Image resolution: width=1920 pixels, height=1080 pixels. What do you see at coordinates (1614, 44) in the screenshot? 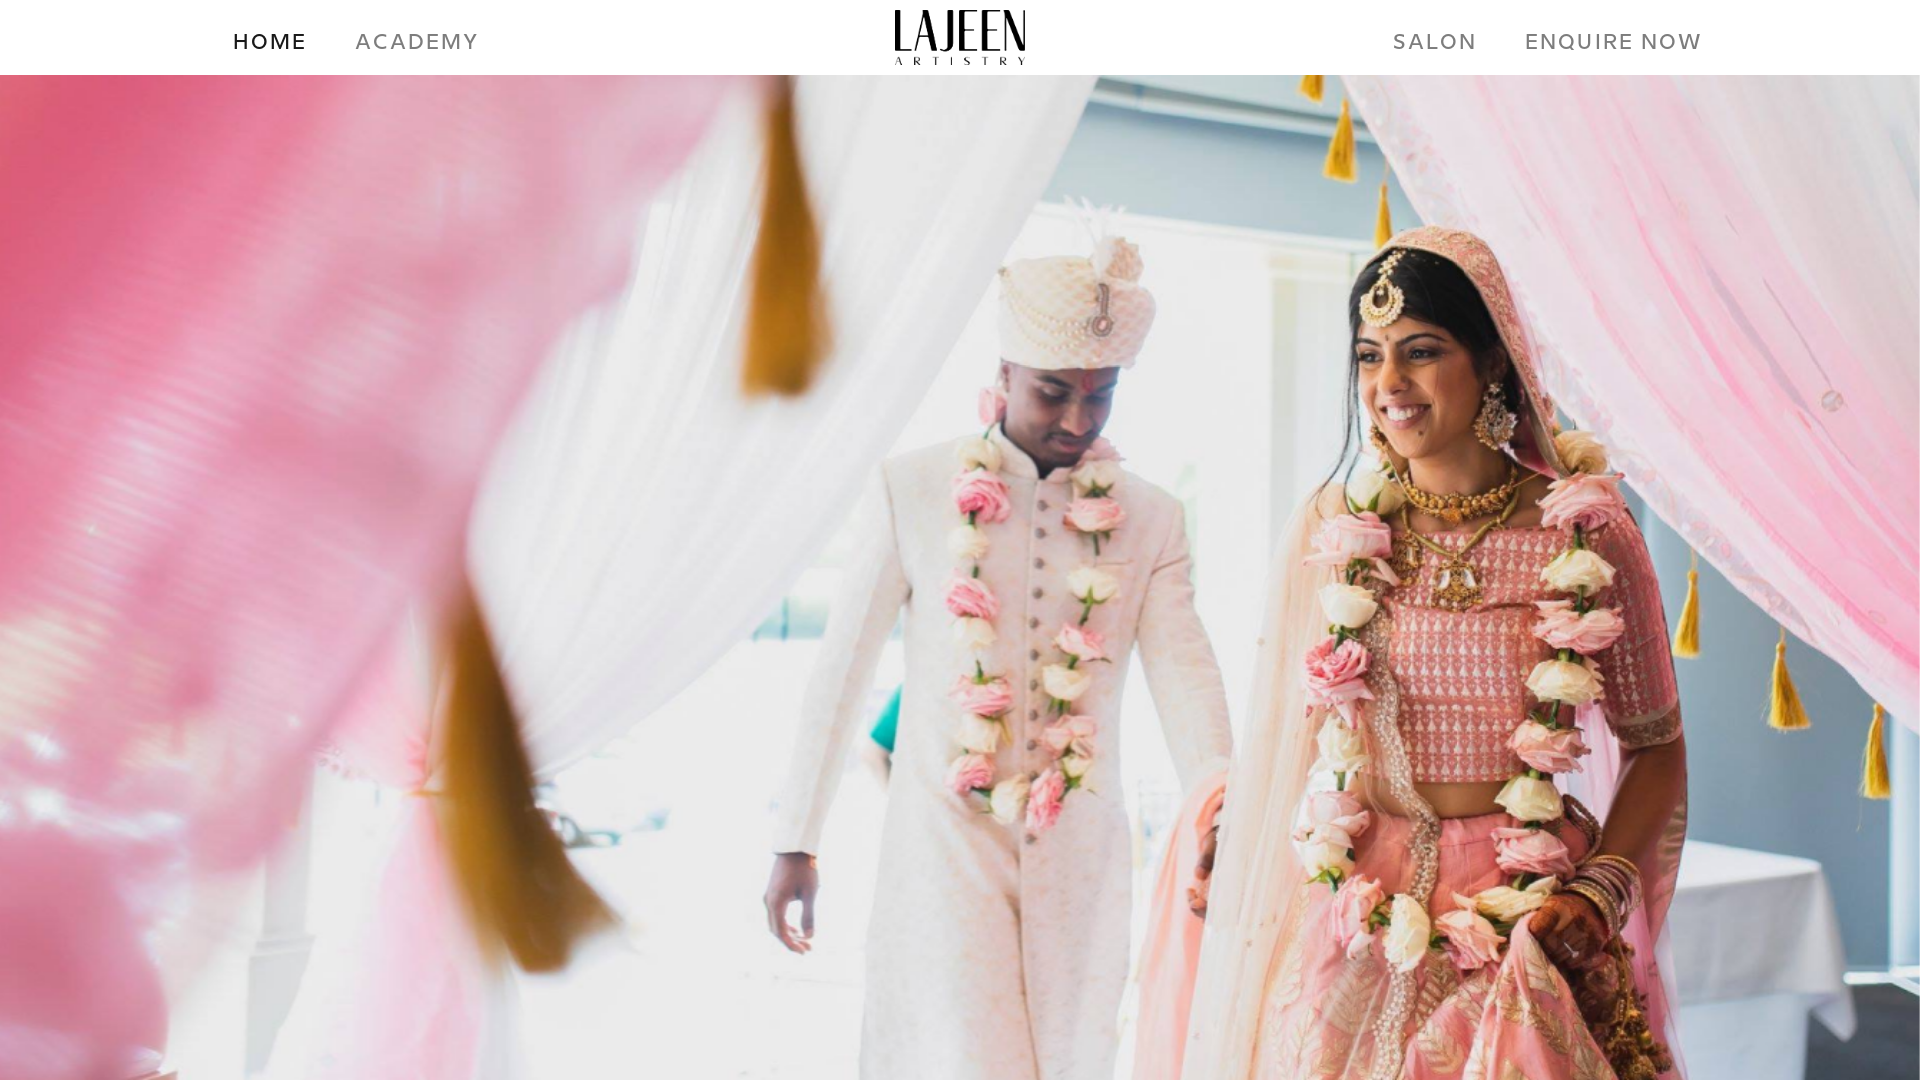
I see `ENQUIRE NOW` at bounding box center [1614, 44].